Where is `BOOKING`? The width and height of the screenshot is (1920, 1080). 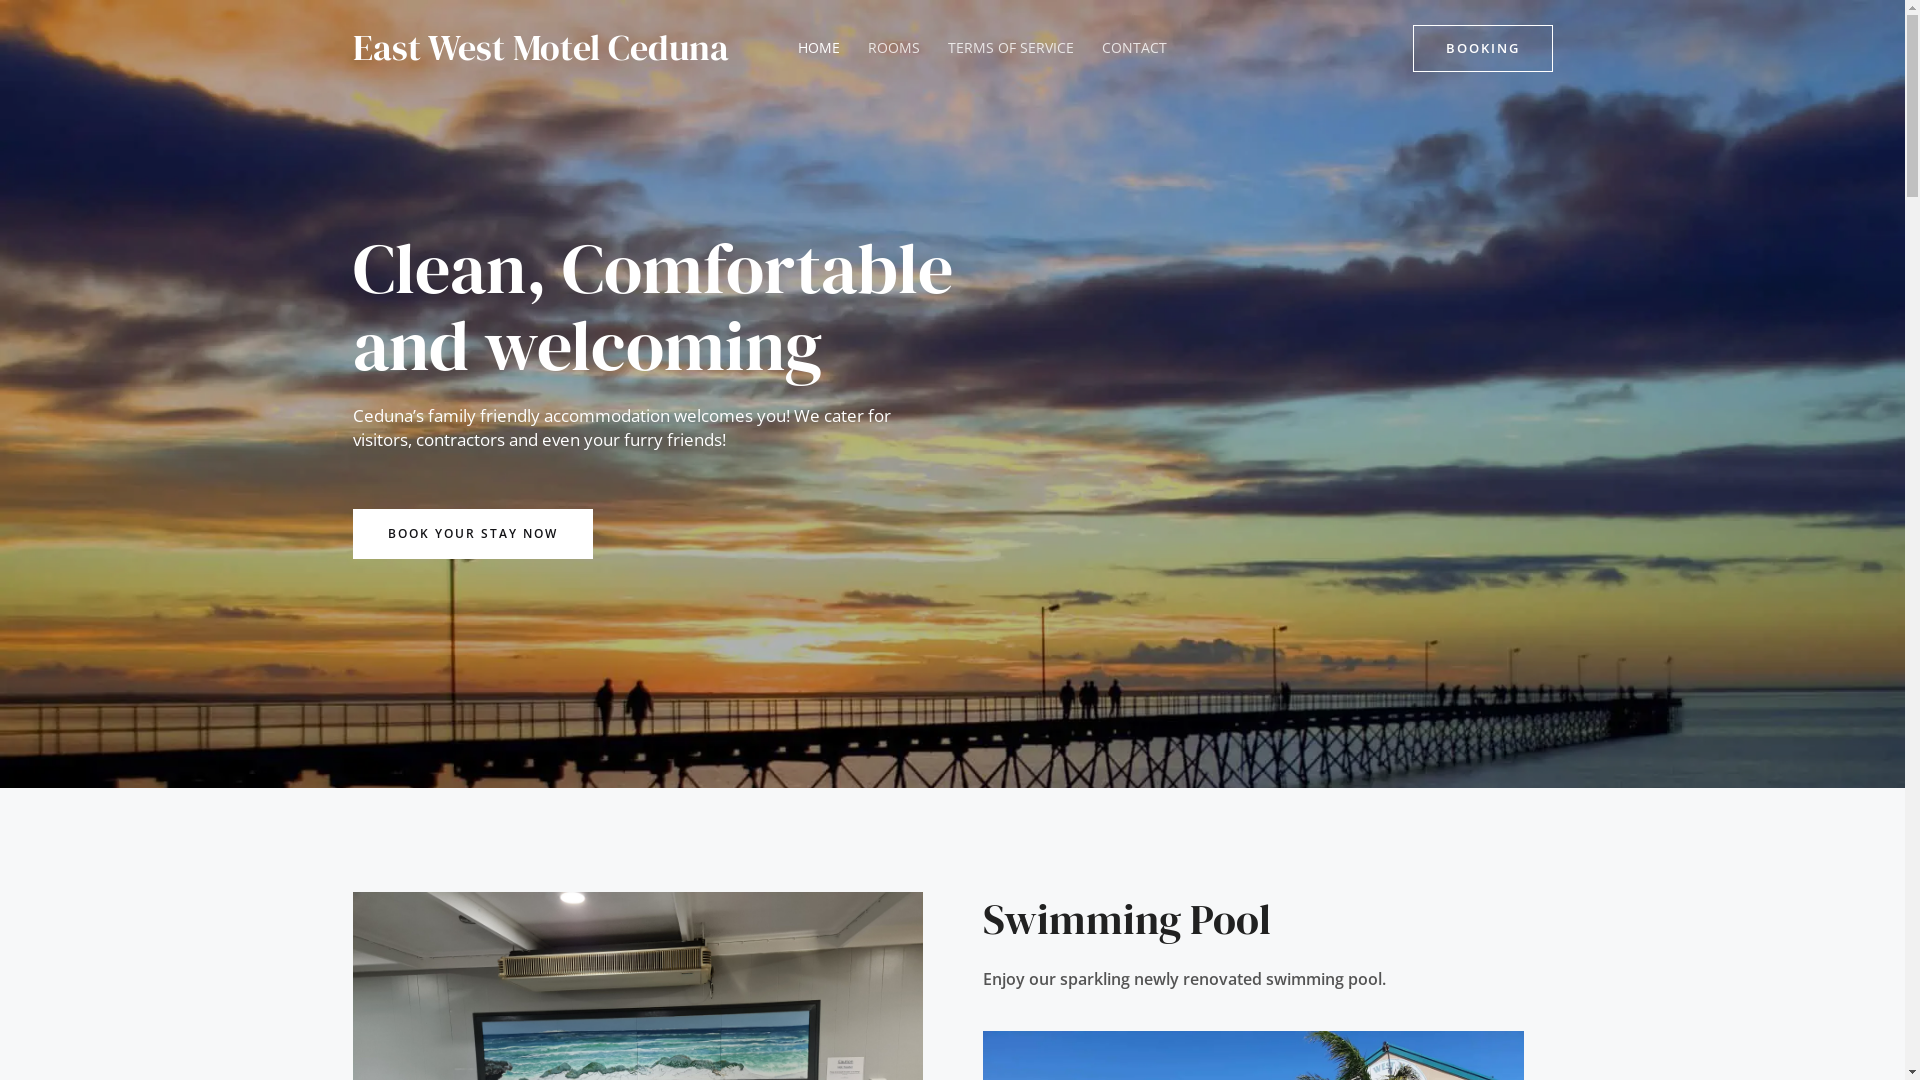
BOOKING is located at coordinates (1482, 48).